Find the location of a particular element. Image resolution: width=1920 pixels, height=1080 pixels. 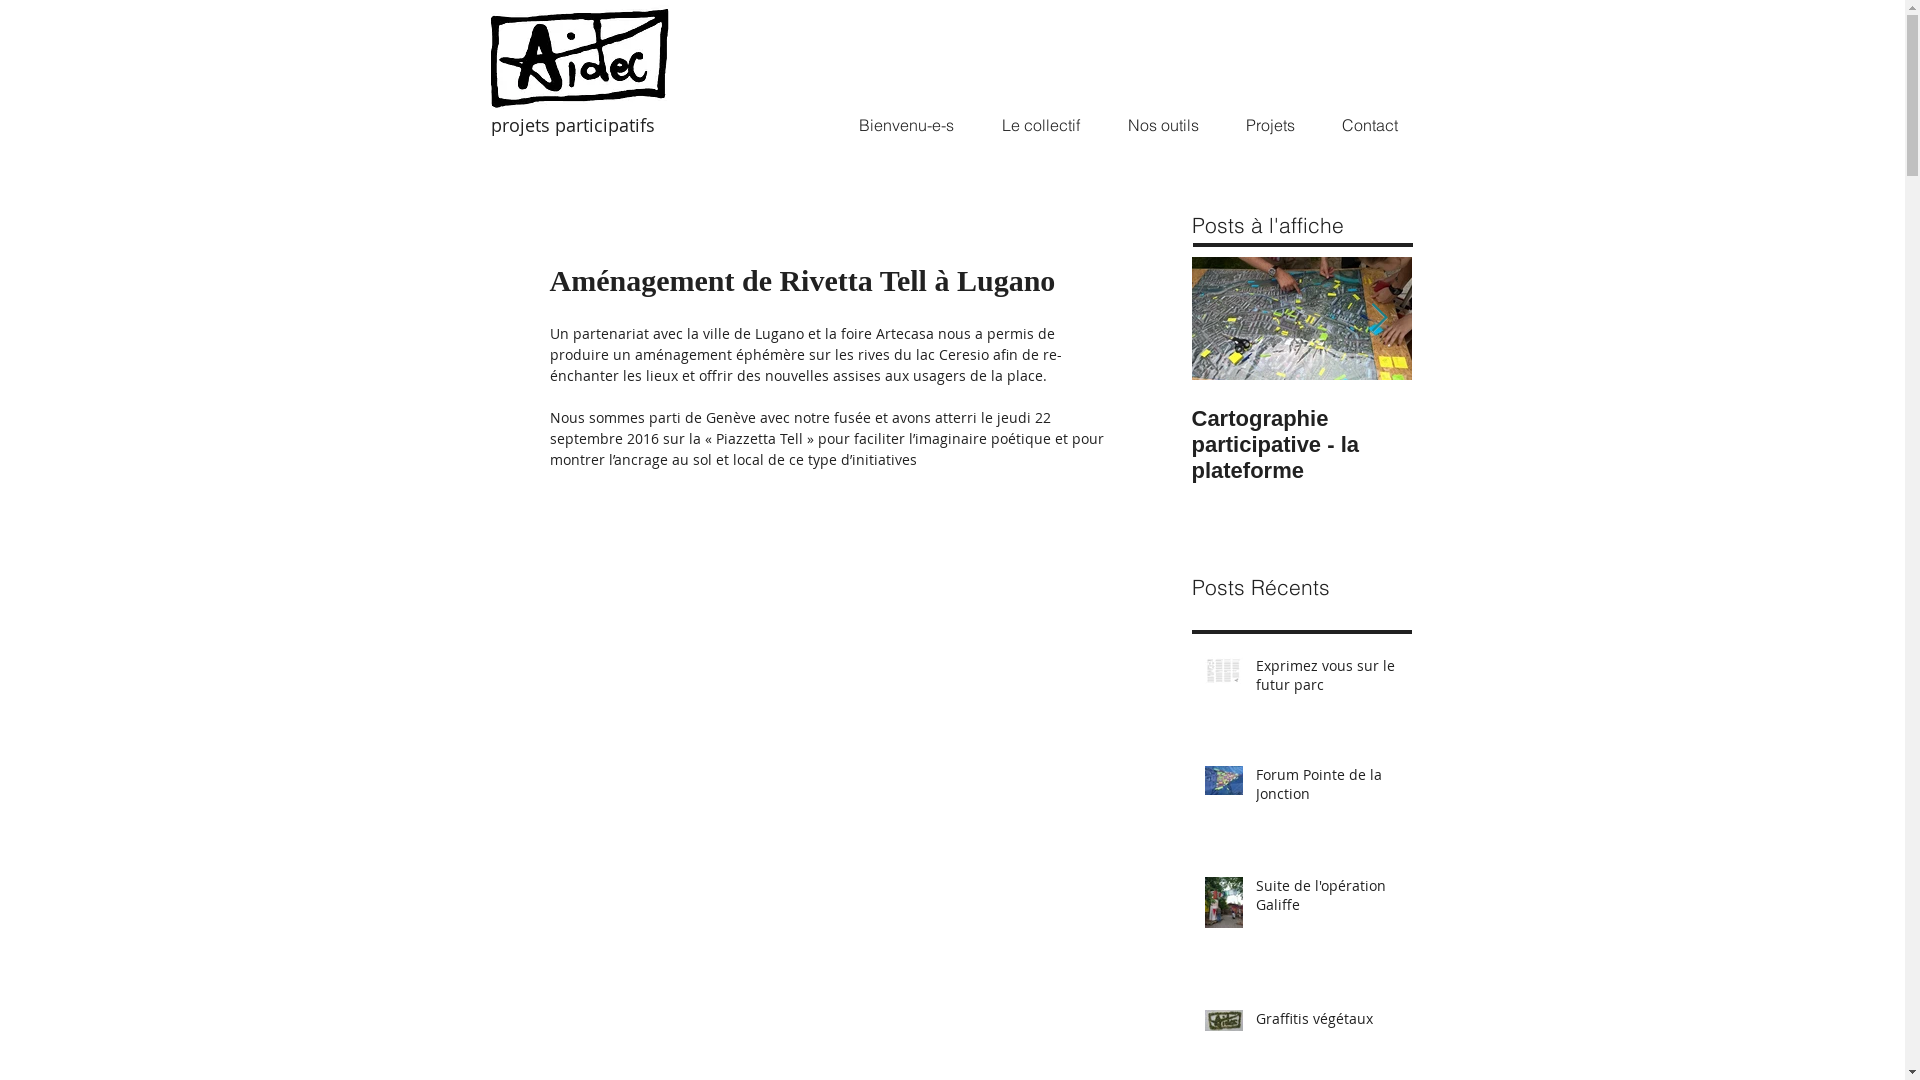

Bienvenu-e-s is located at coordinates (906, 125).